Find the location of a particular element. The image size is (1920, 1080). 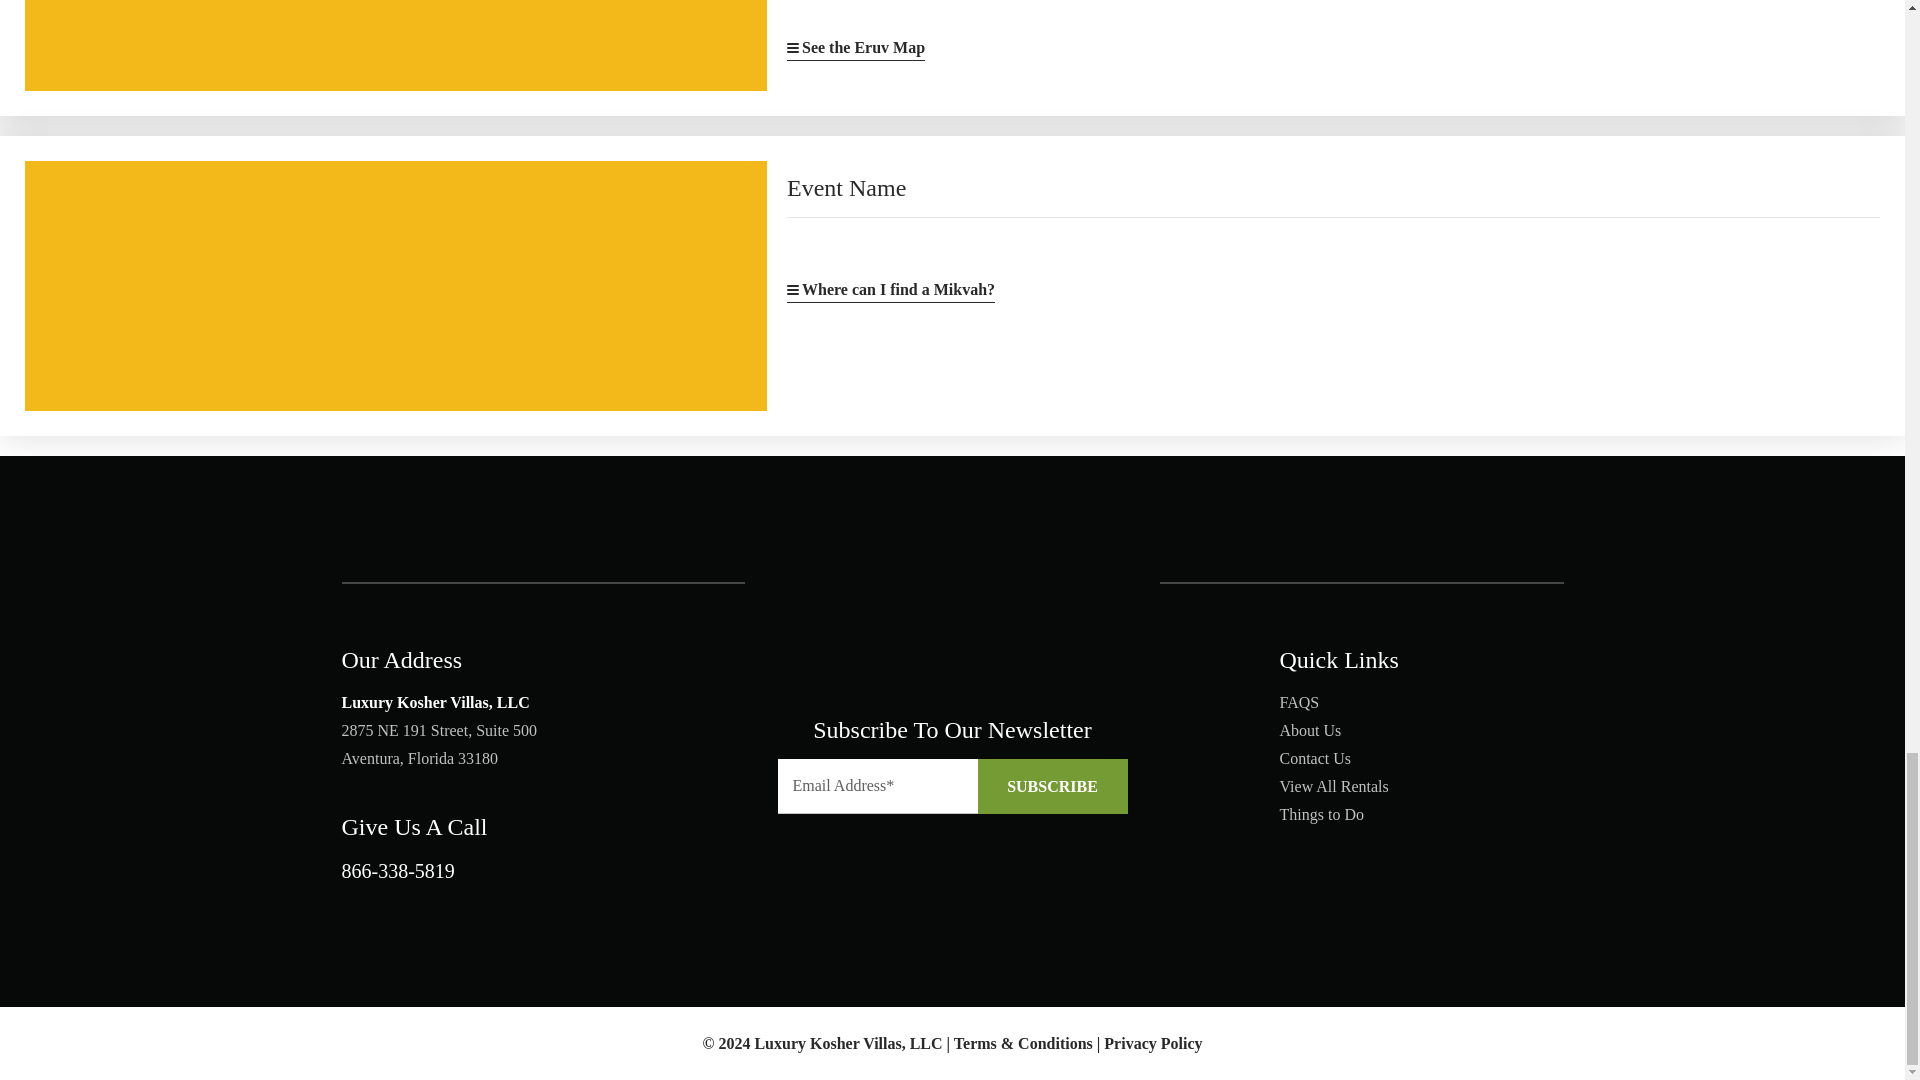

Subscribe is located at coordinates (1052, 786).